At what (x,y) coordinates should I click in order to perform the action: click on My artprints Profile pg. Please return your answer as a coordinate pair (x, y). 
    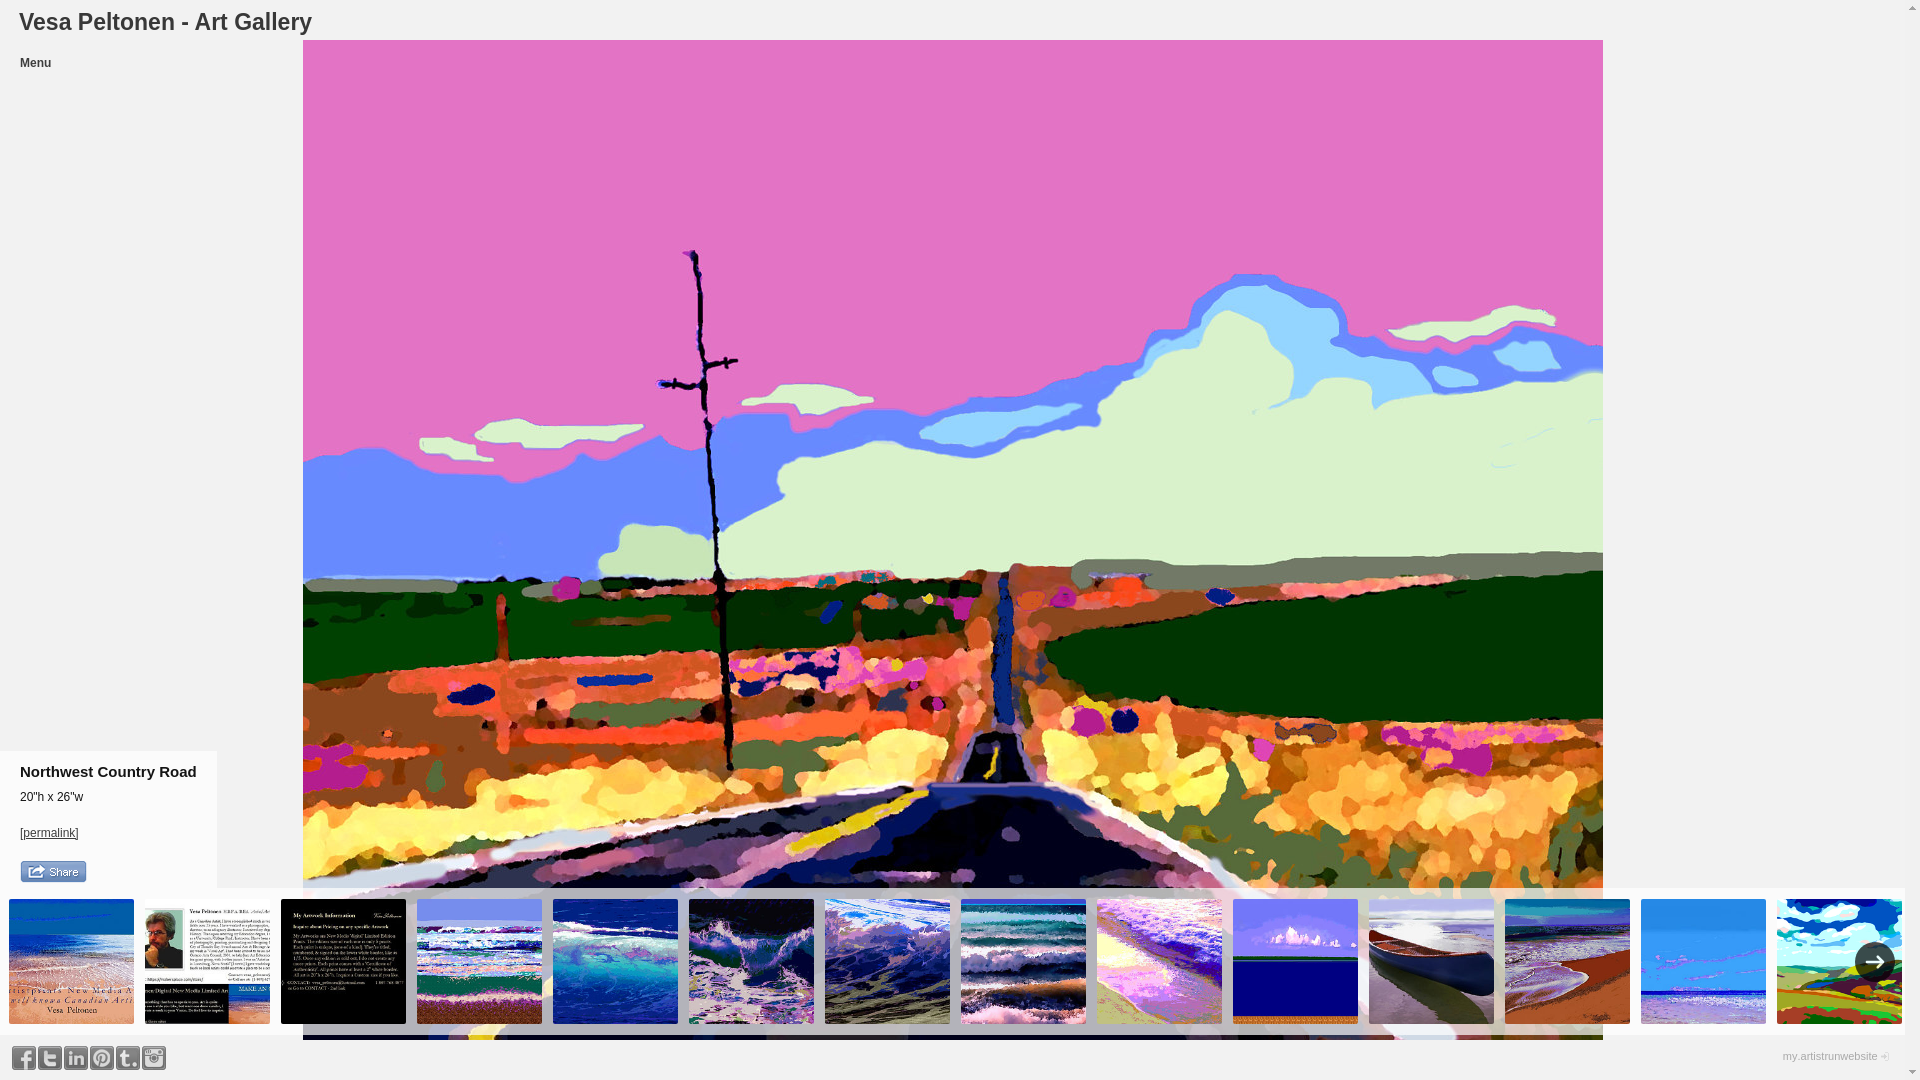
    Looking at the image, I should click on (208, 962).